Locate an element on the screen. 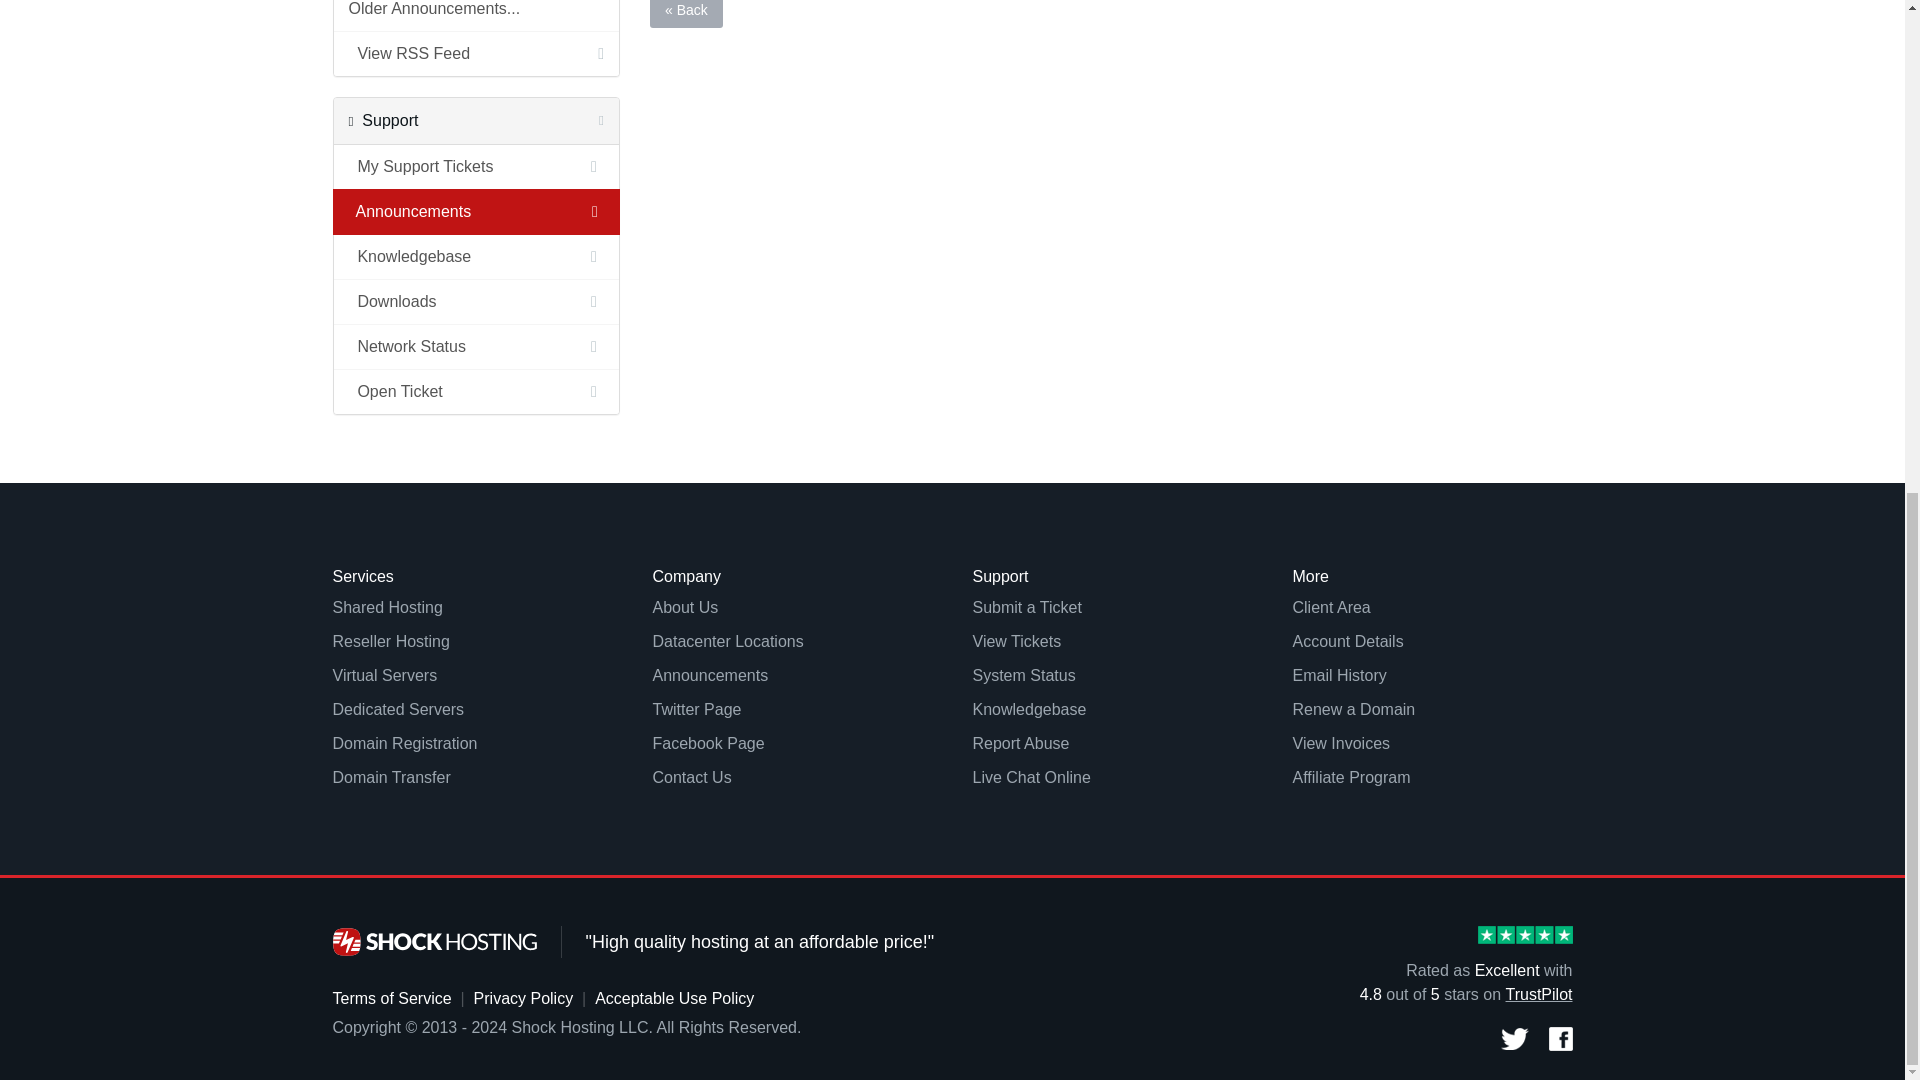 Image resolution: width=1920 pixels, height=1080 pixels. LiveChat chat widget is located at coordinates (1852, 136).